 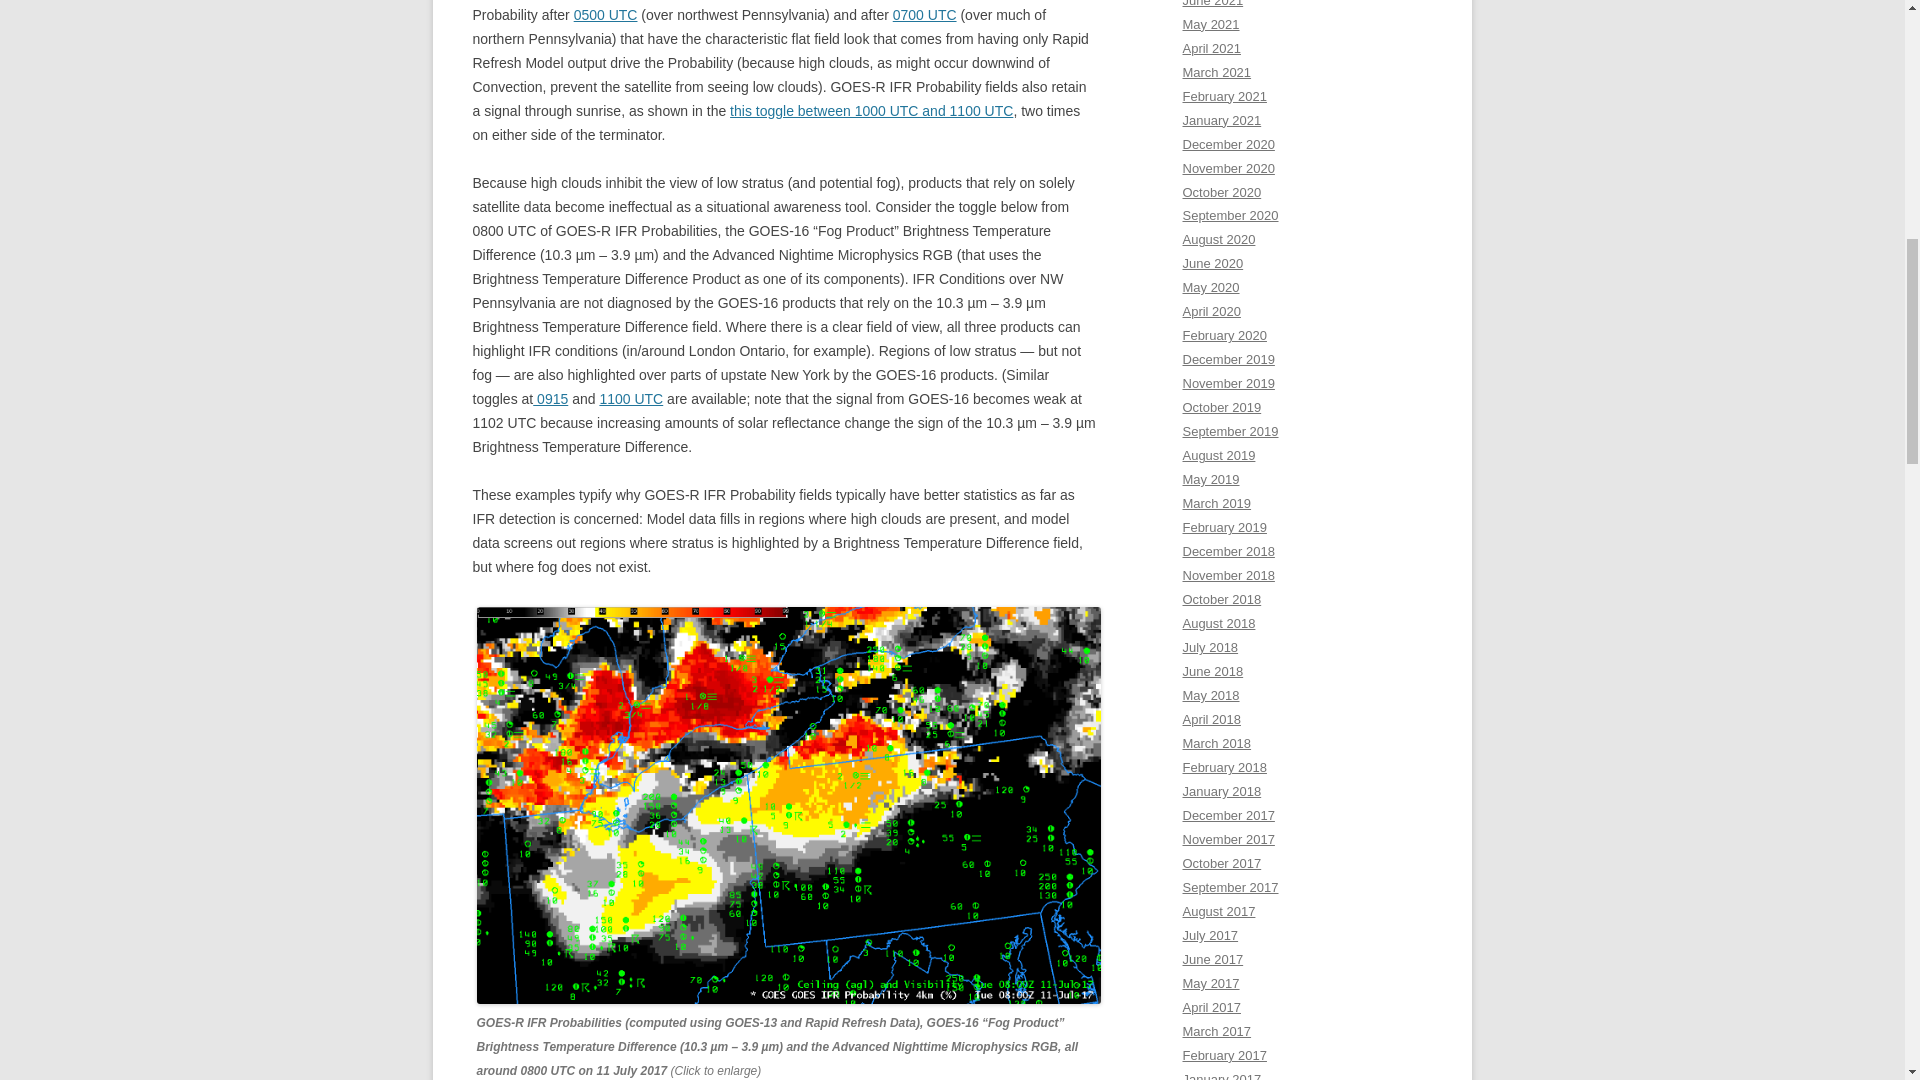 I want to click on this toggle between 1000 UTC and 1100 UTC, so click(x=871, y=110).